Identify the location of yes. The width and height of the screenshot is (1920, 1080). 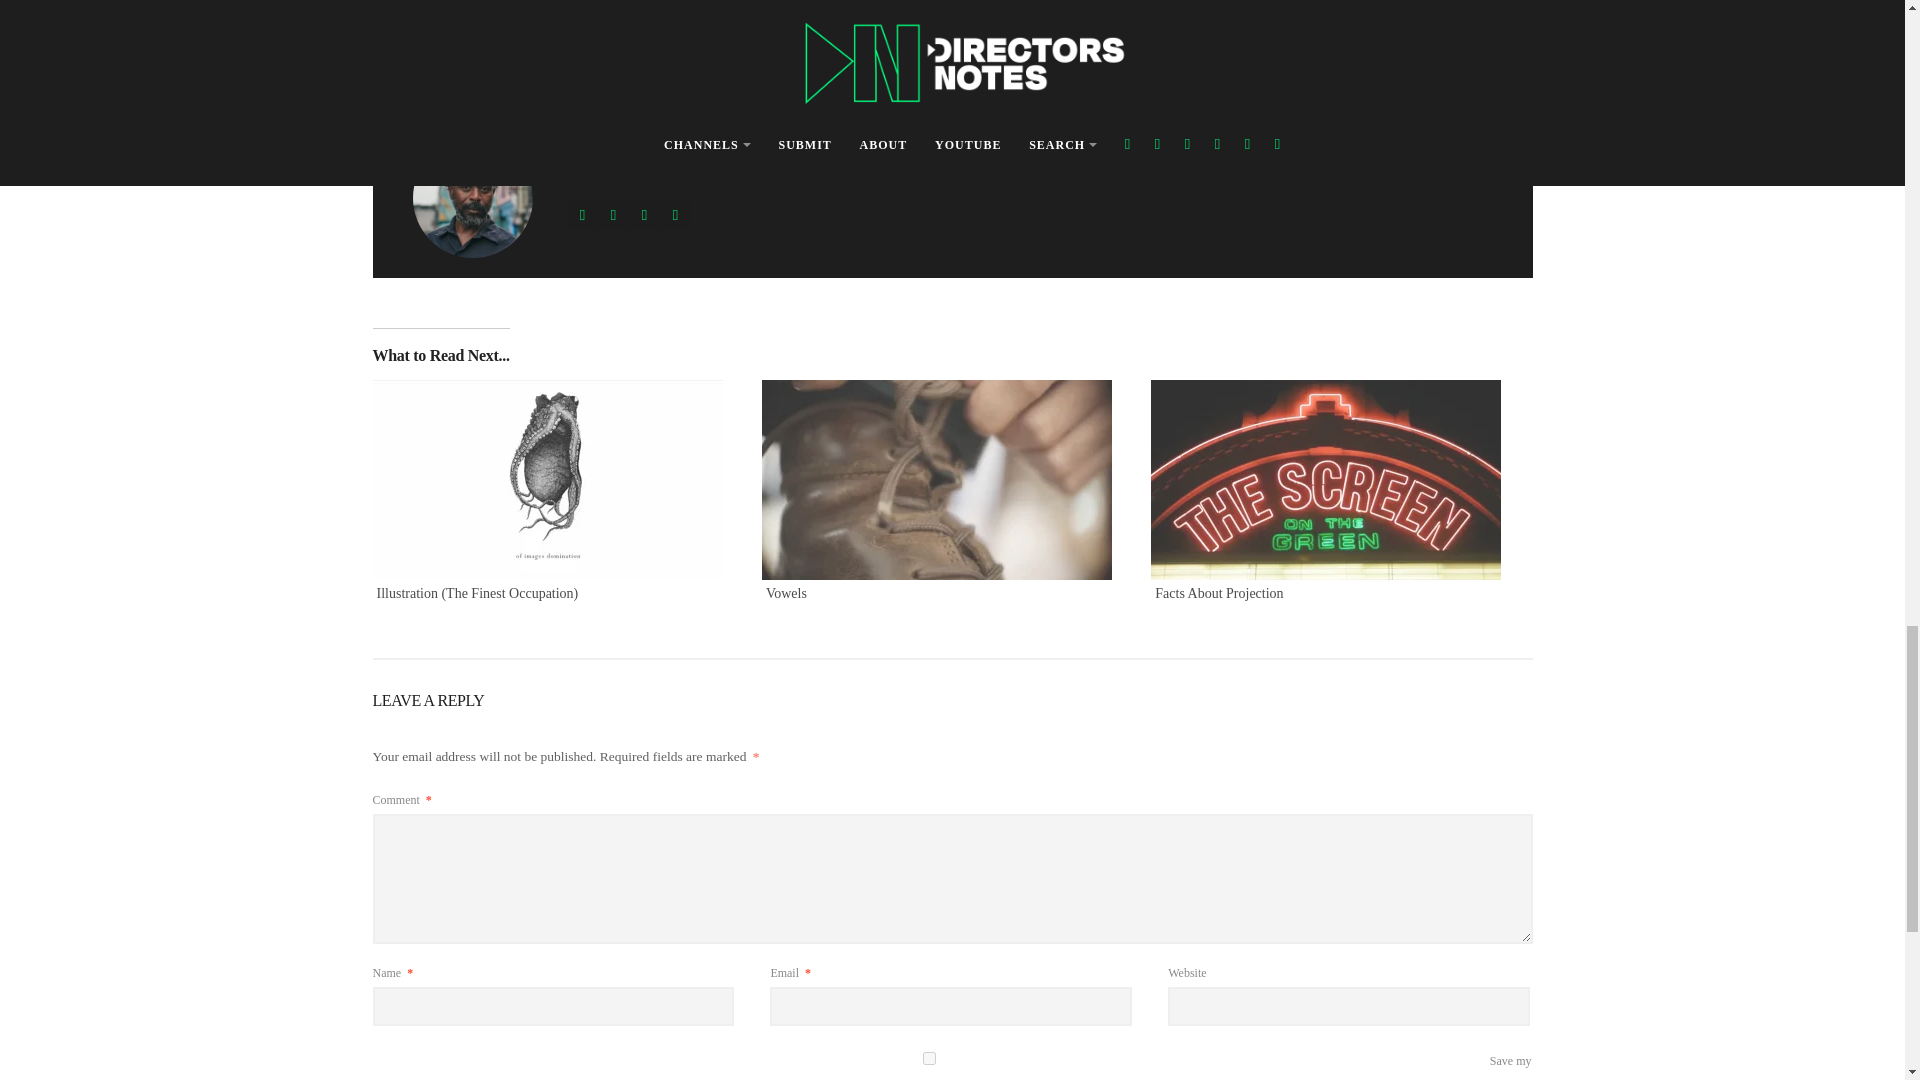
(929, 1058).